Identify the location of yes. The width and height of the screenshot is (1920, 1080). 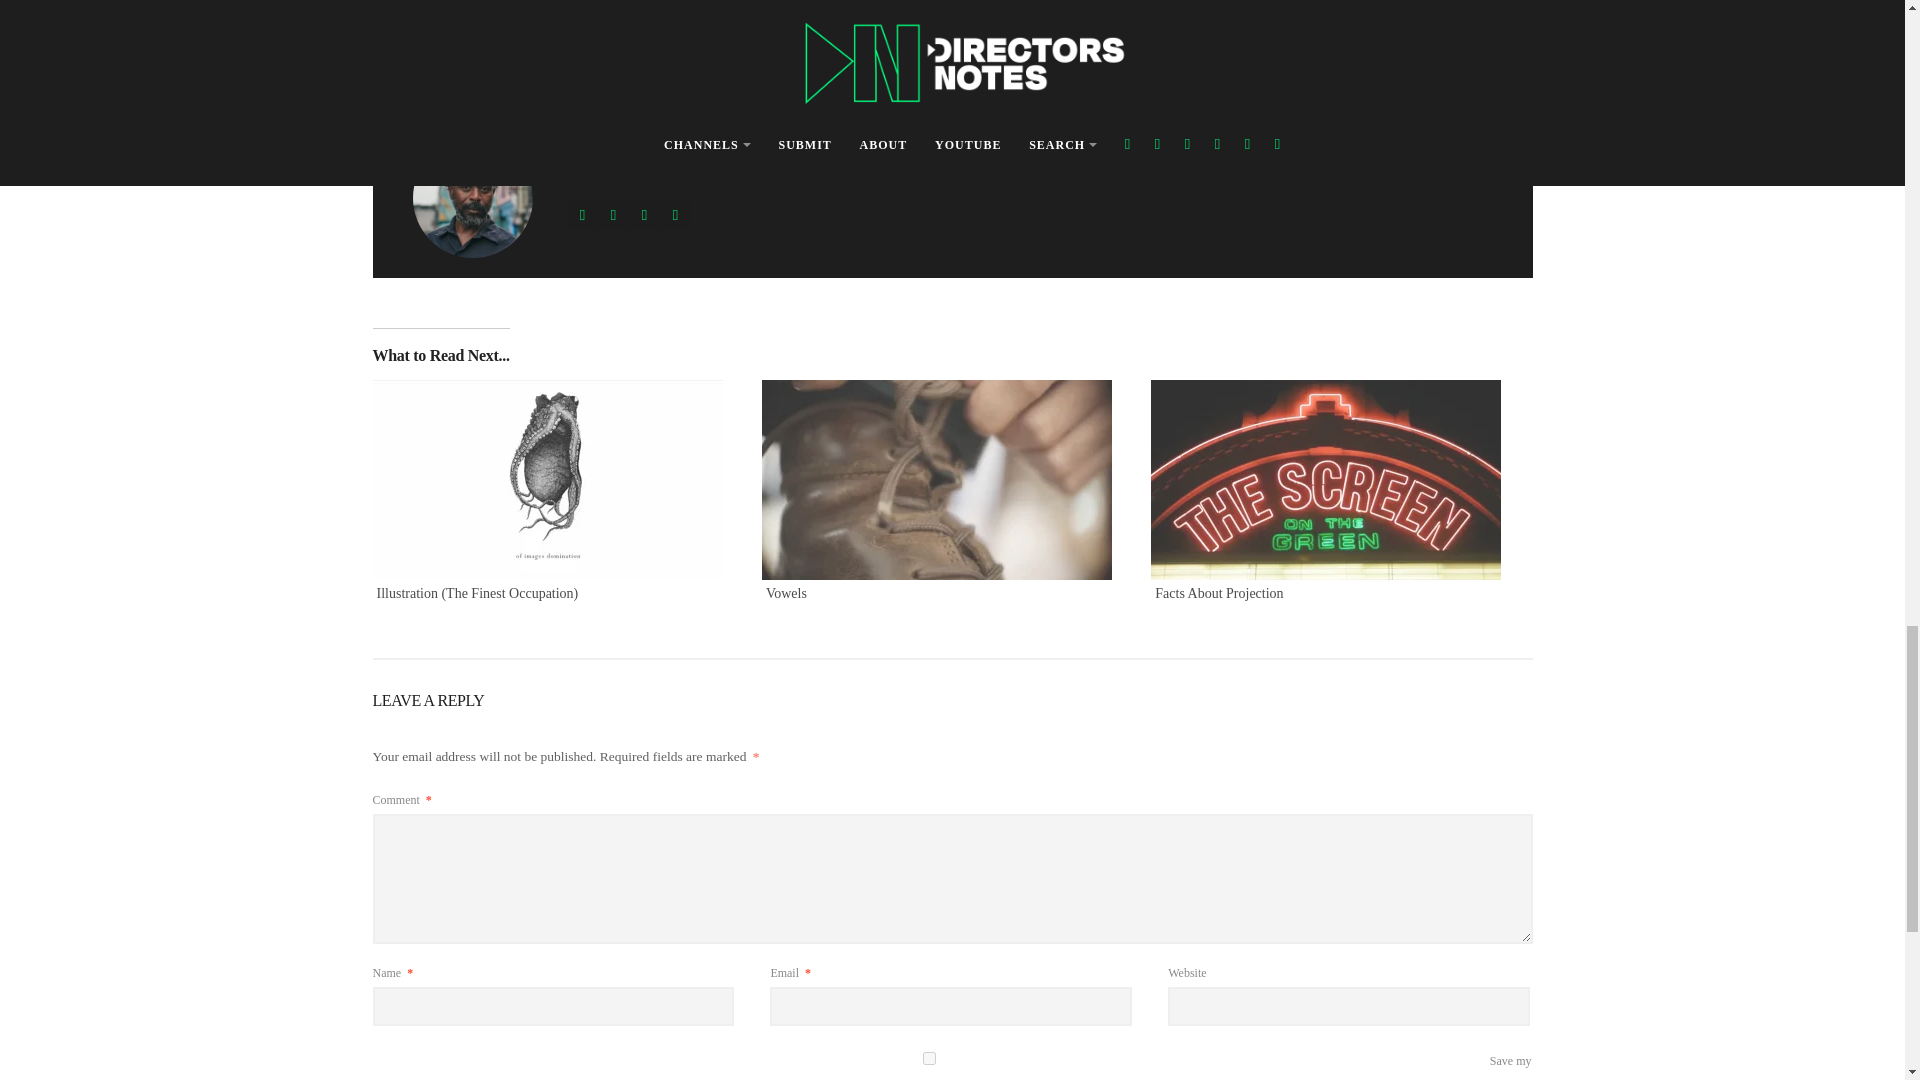
(929, 1058).